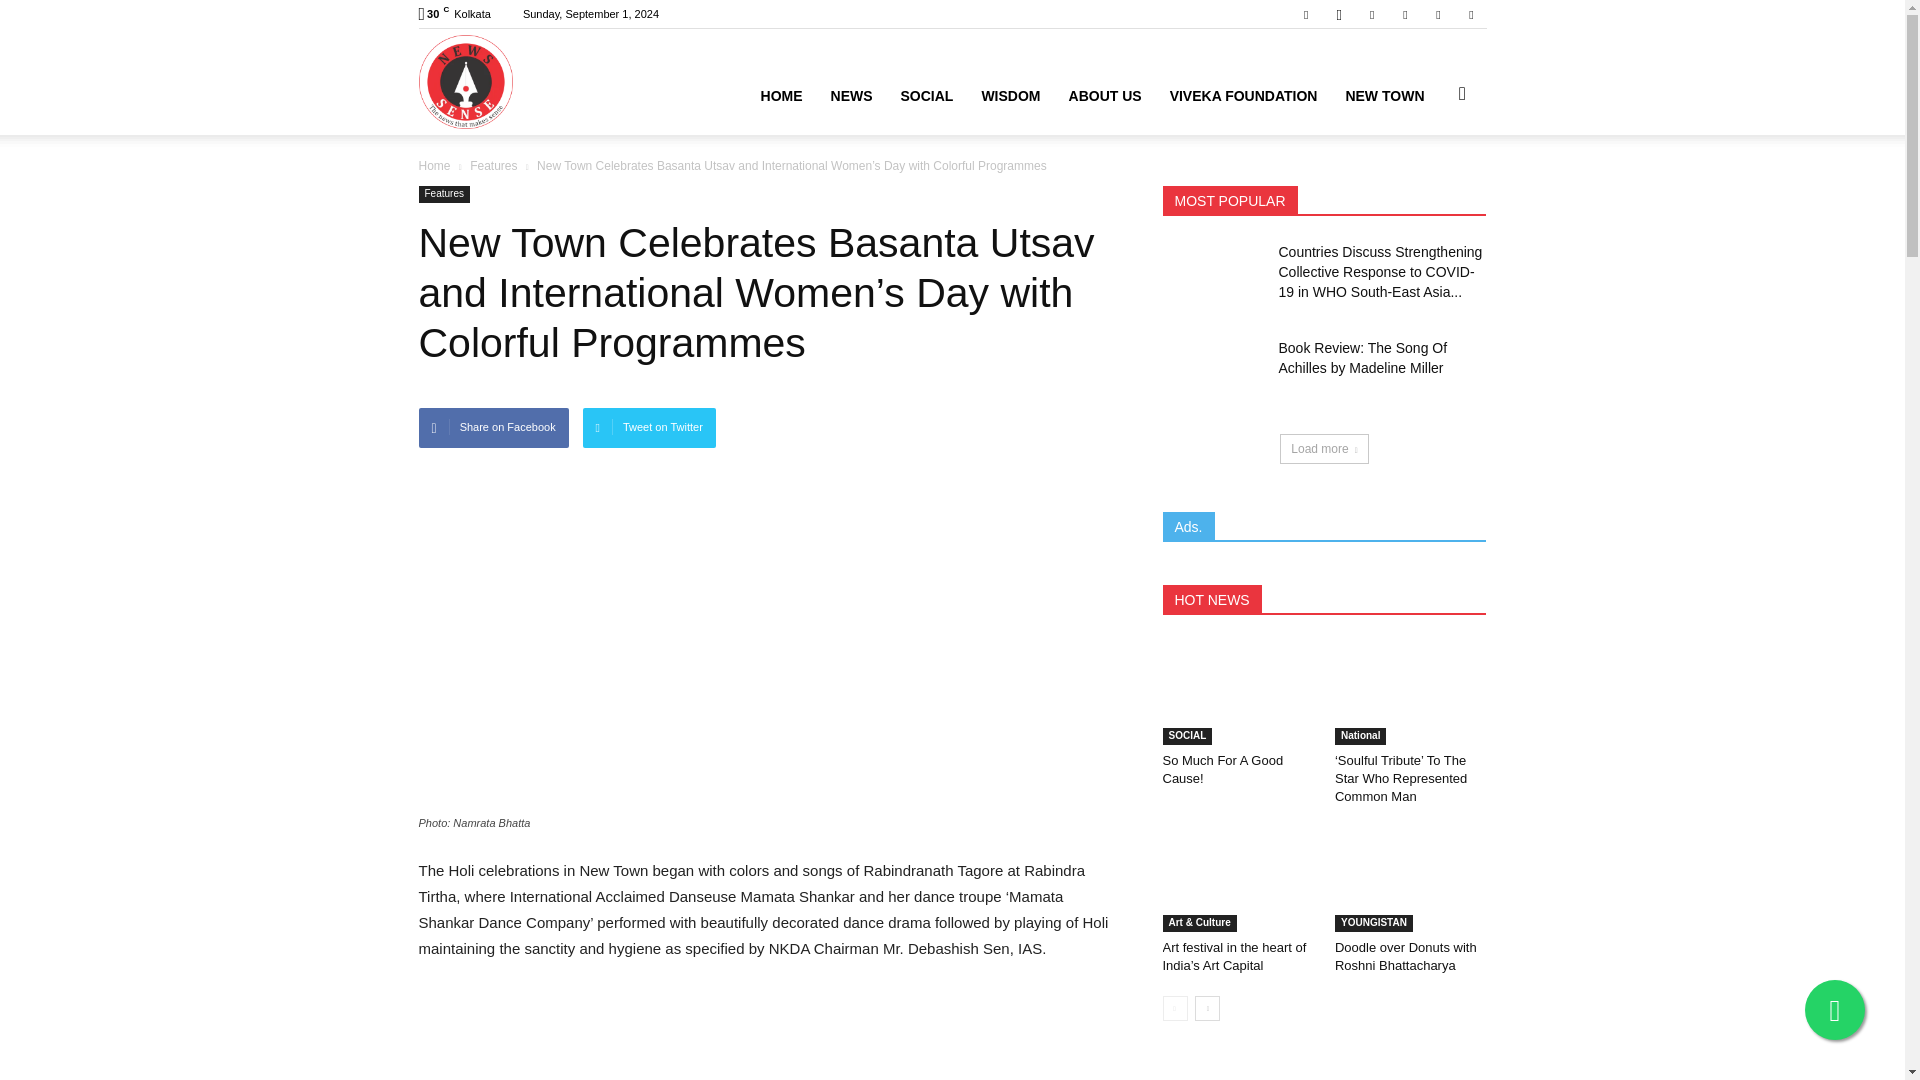 This screenshot has height=1080, width=1920. What do you see at coordinates (1438, 14) in the screenshot?
I see `Twitter` at bounding box center [1438, 14].